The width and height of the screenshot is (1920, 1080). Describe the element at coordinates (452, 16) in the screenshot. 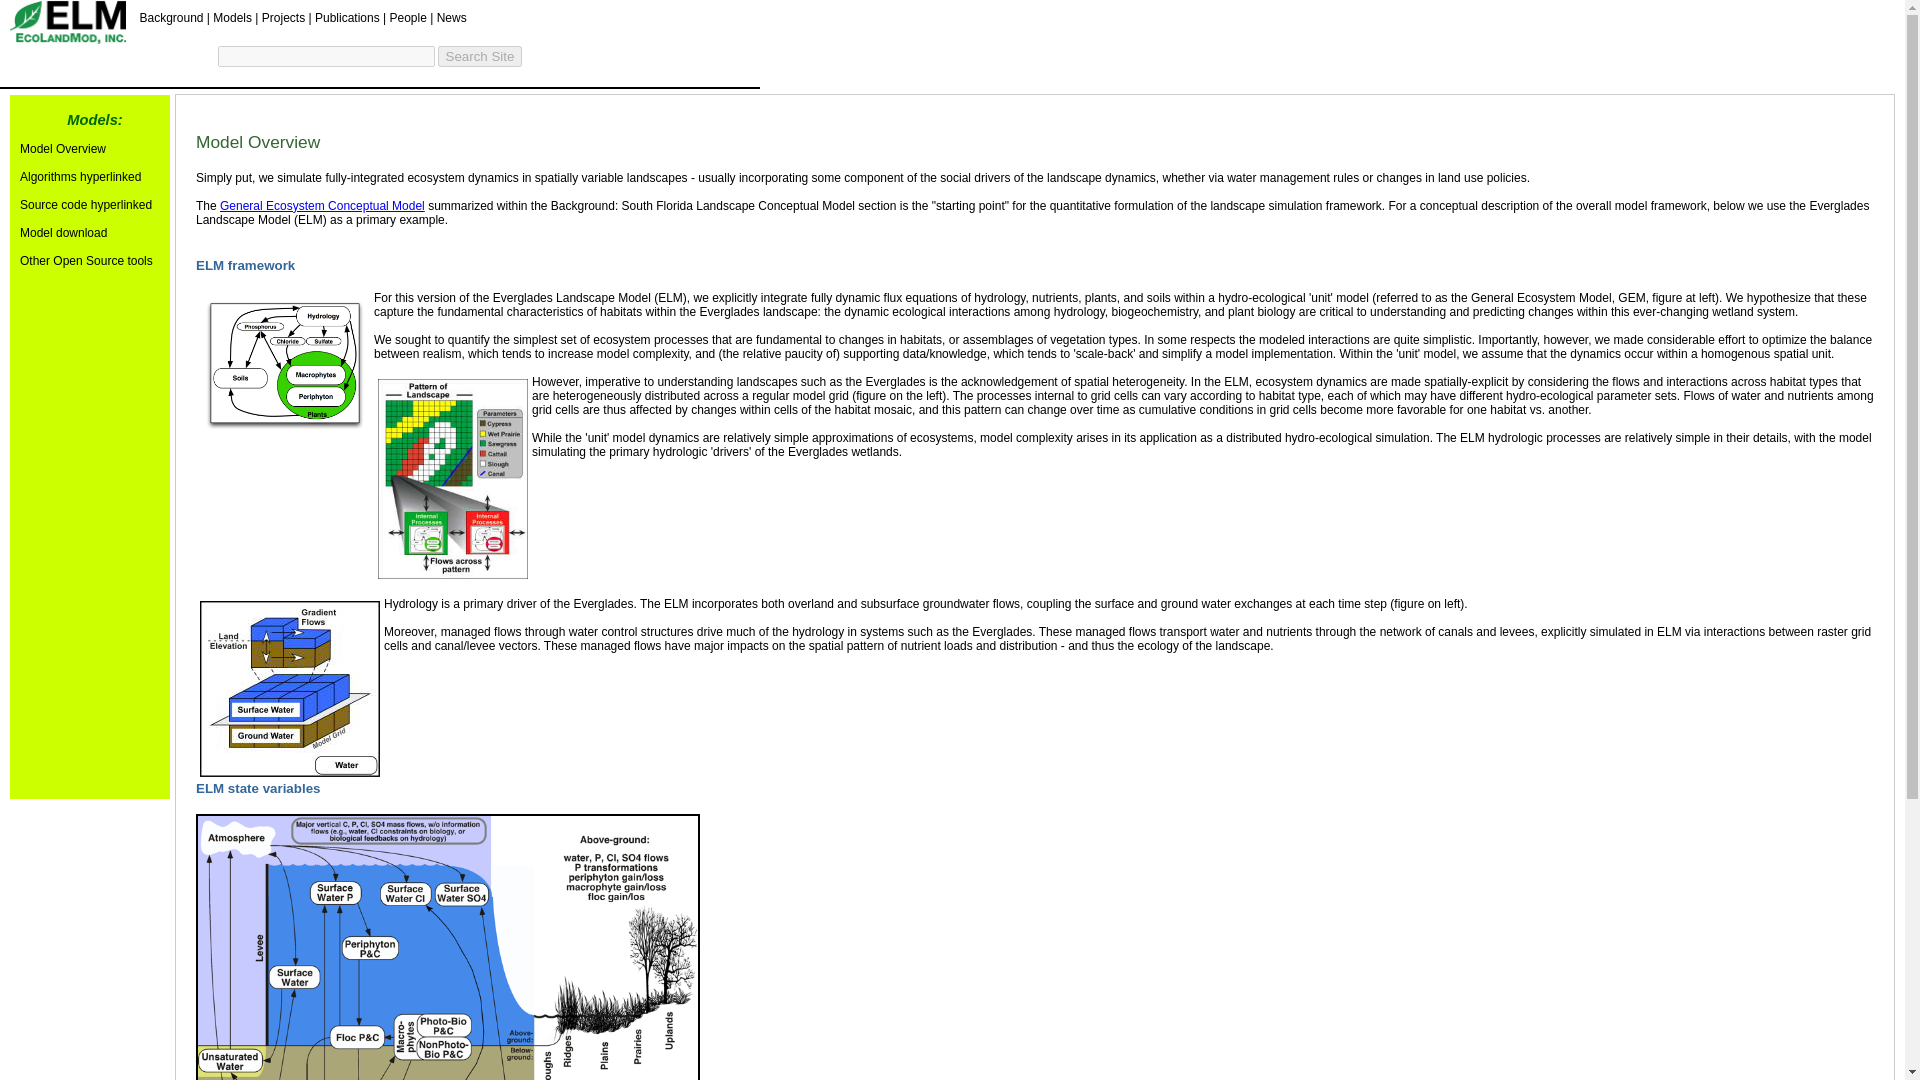

I see `News` at that location.